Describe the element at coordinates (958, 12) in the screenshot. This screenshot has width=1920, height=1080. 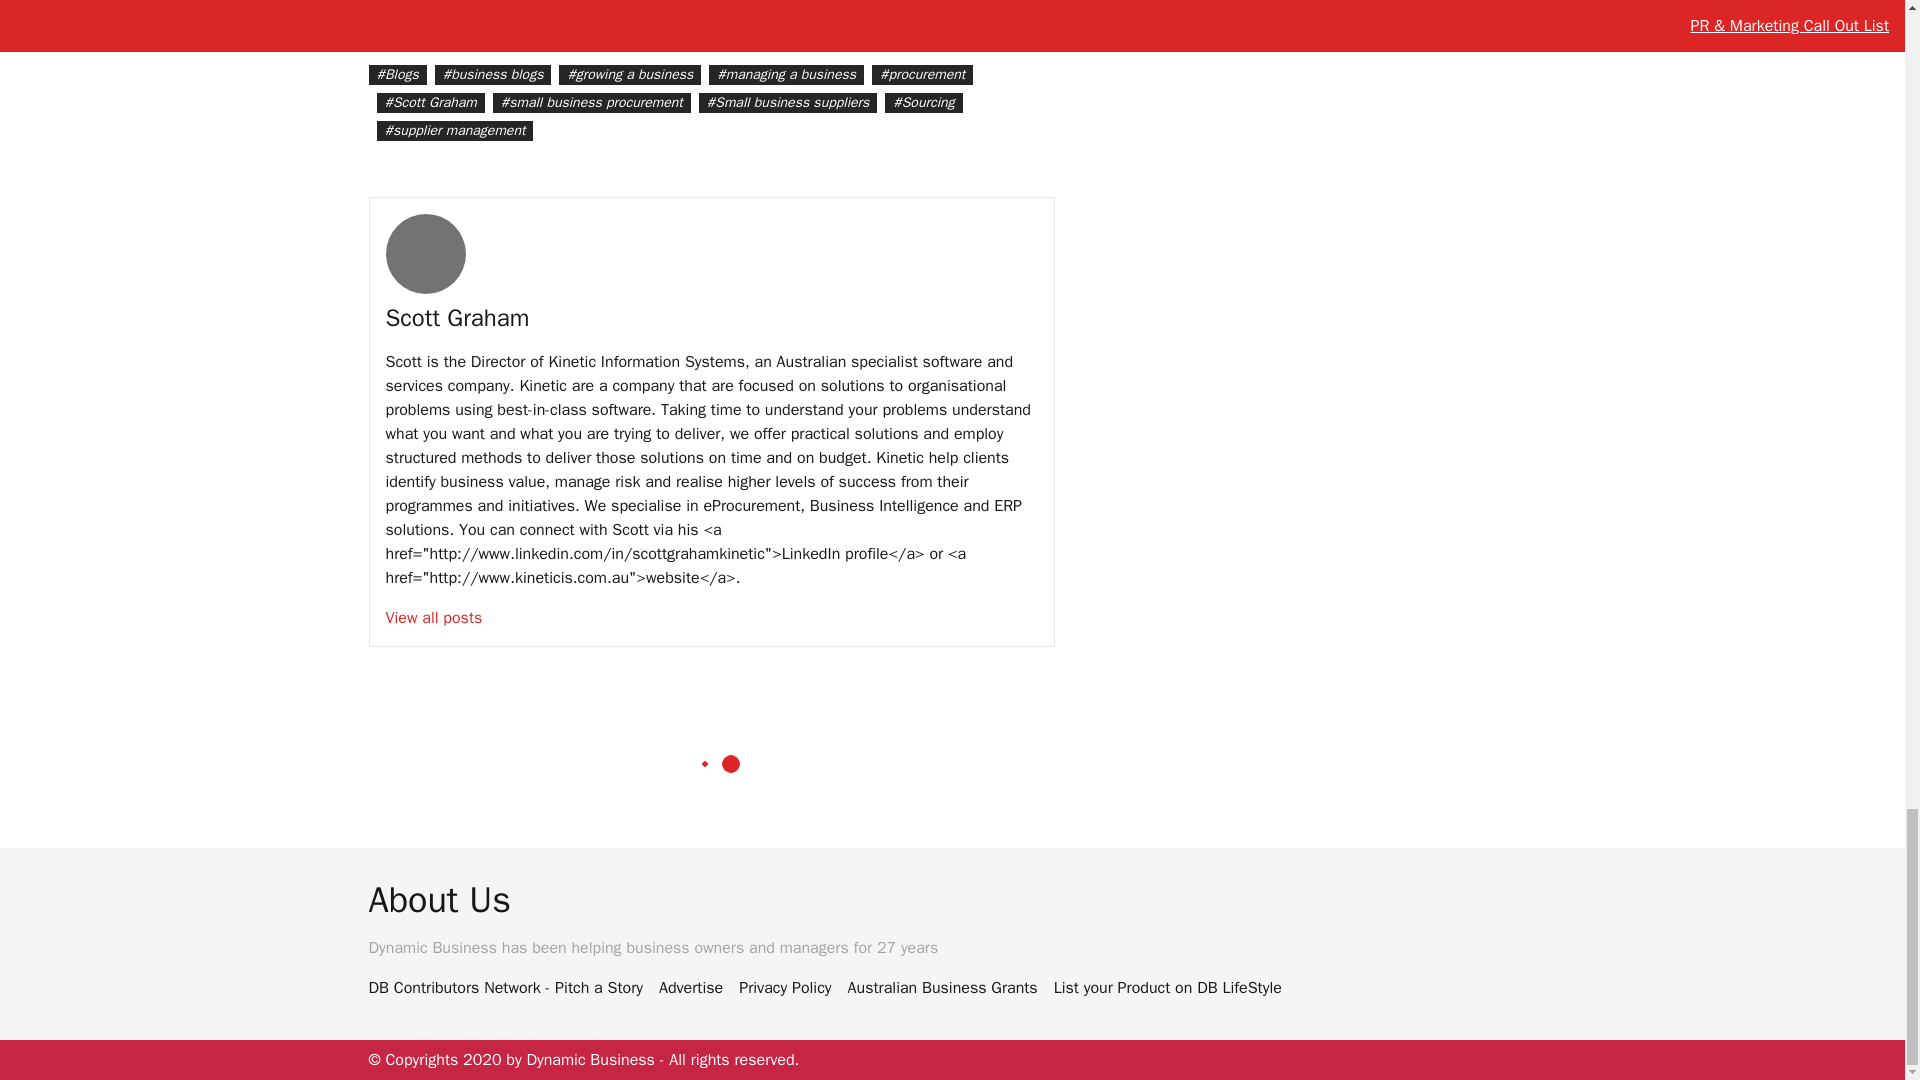
I see `Post Comment` at that location.